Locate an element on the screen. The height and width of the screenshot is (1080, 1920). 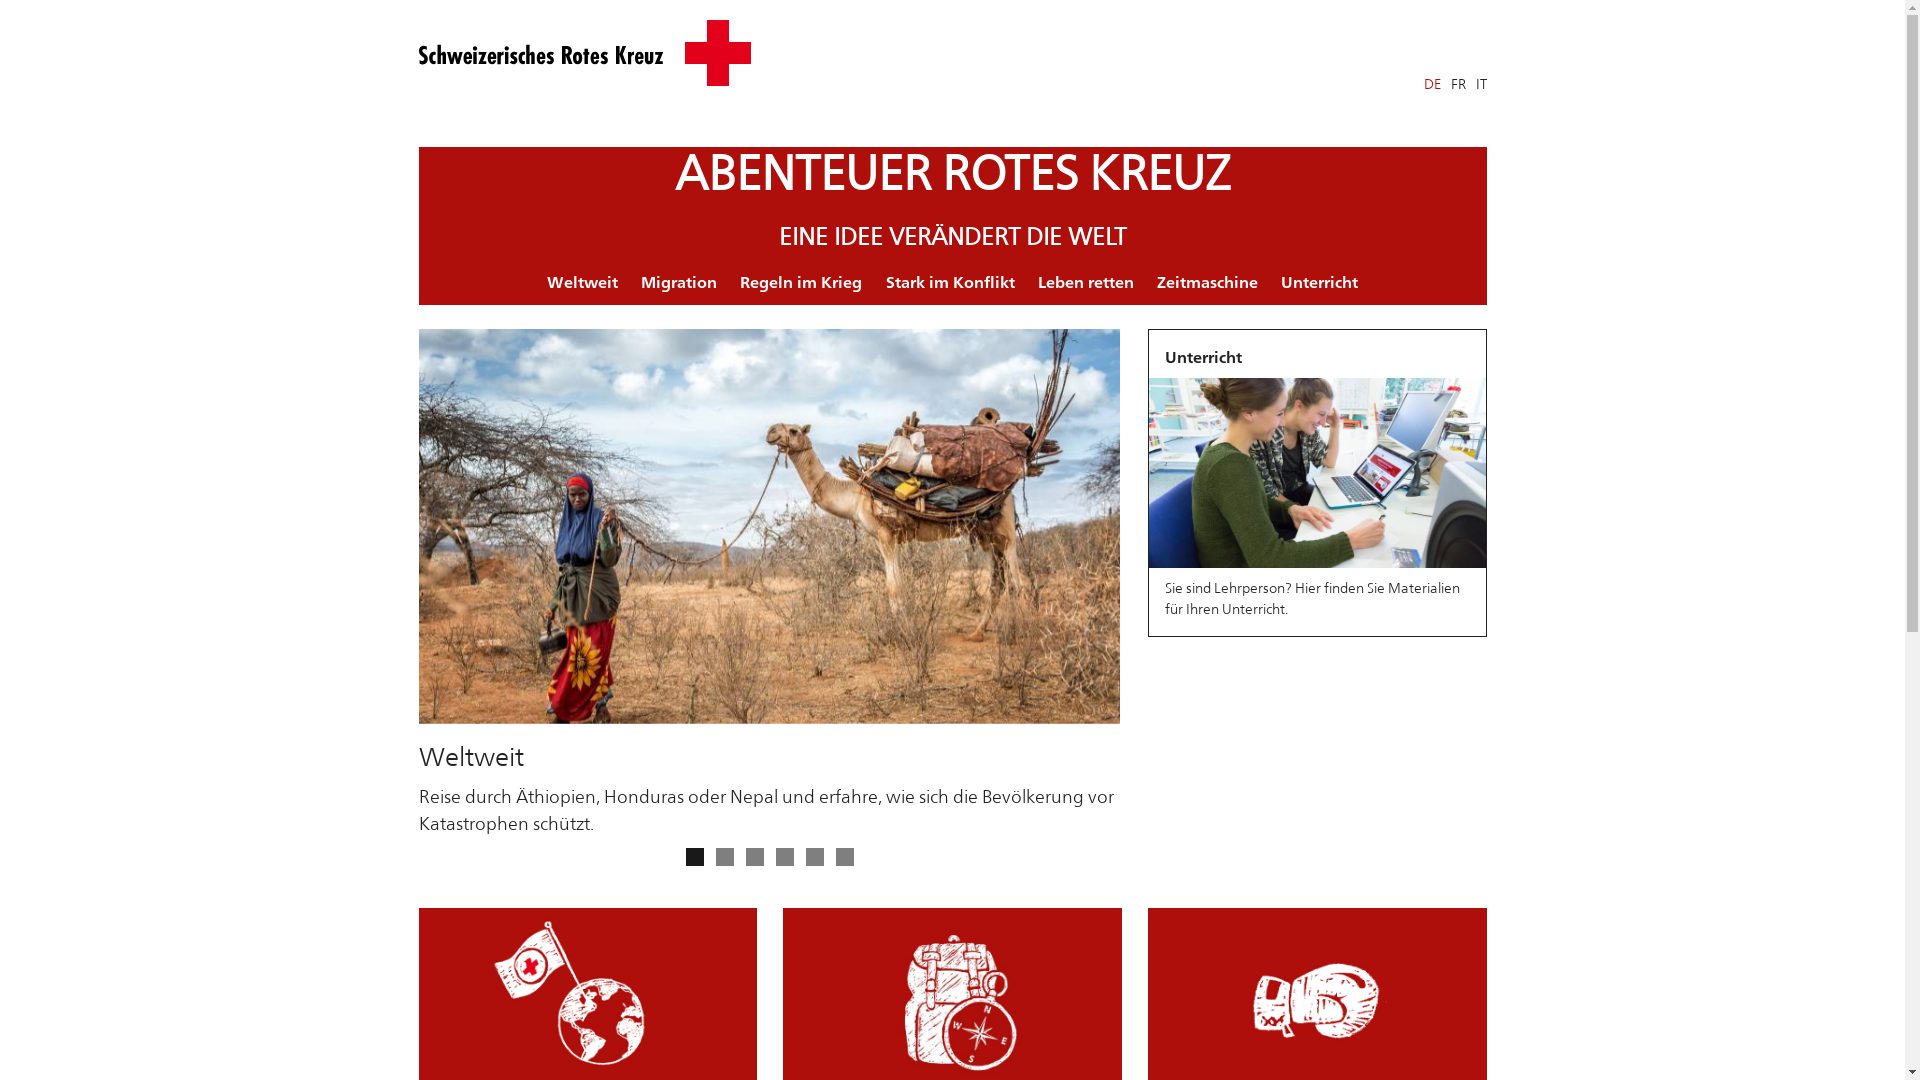
DE is located at coordinates (1432, 84).